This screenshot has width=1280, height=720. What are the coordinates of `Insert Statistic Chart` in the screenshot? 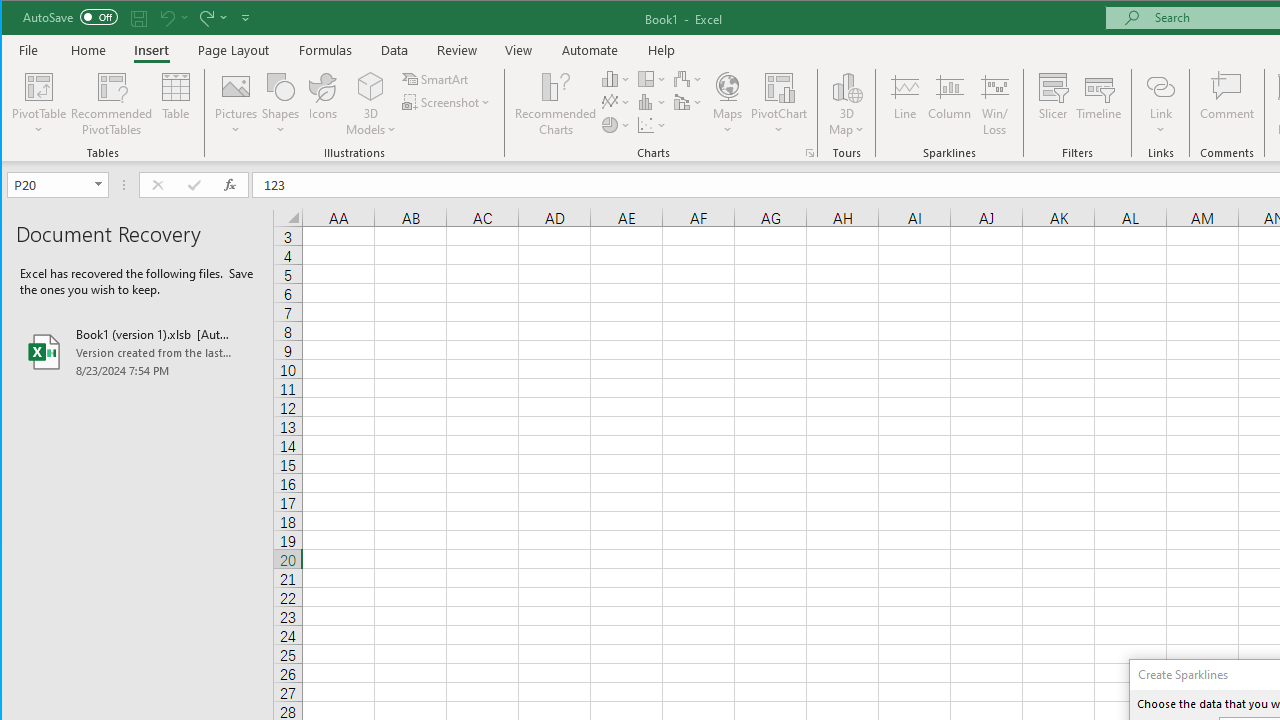 It's located at (652, 102).